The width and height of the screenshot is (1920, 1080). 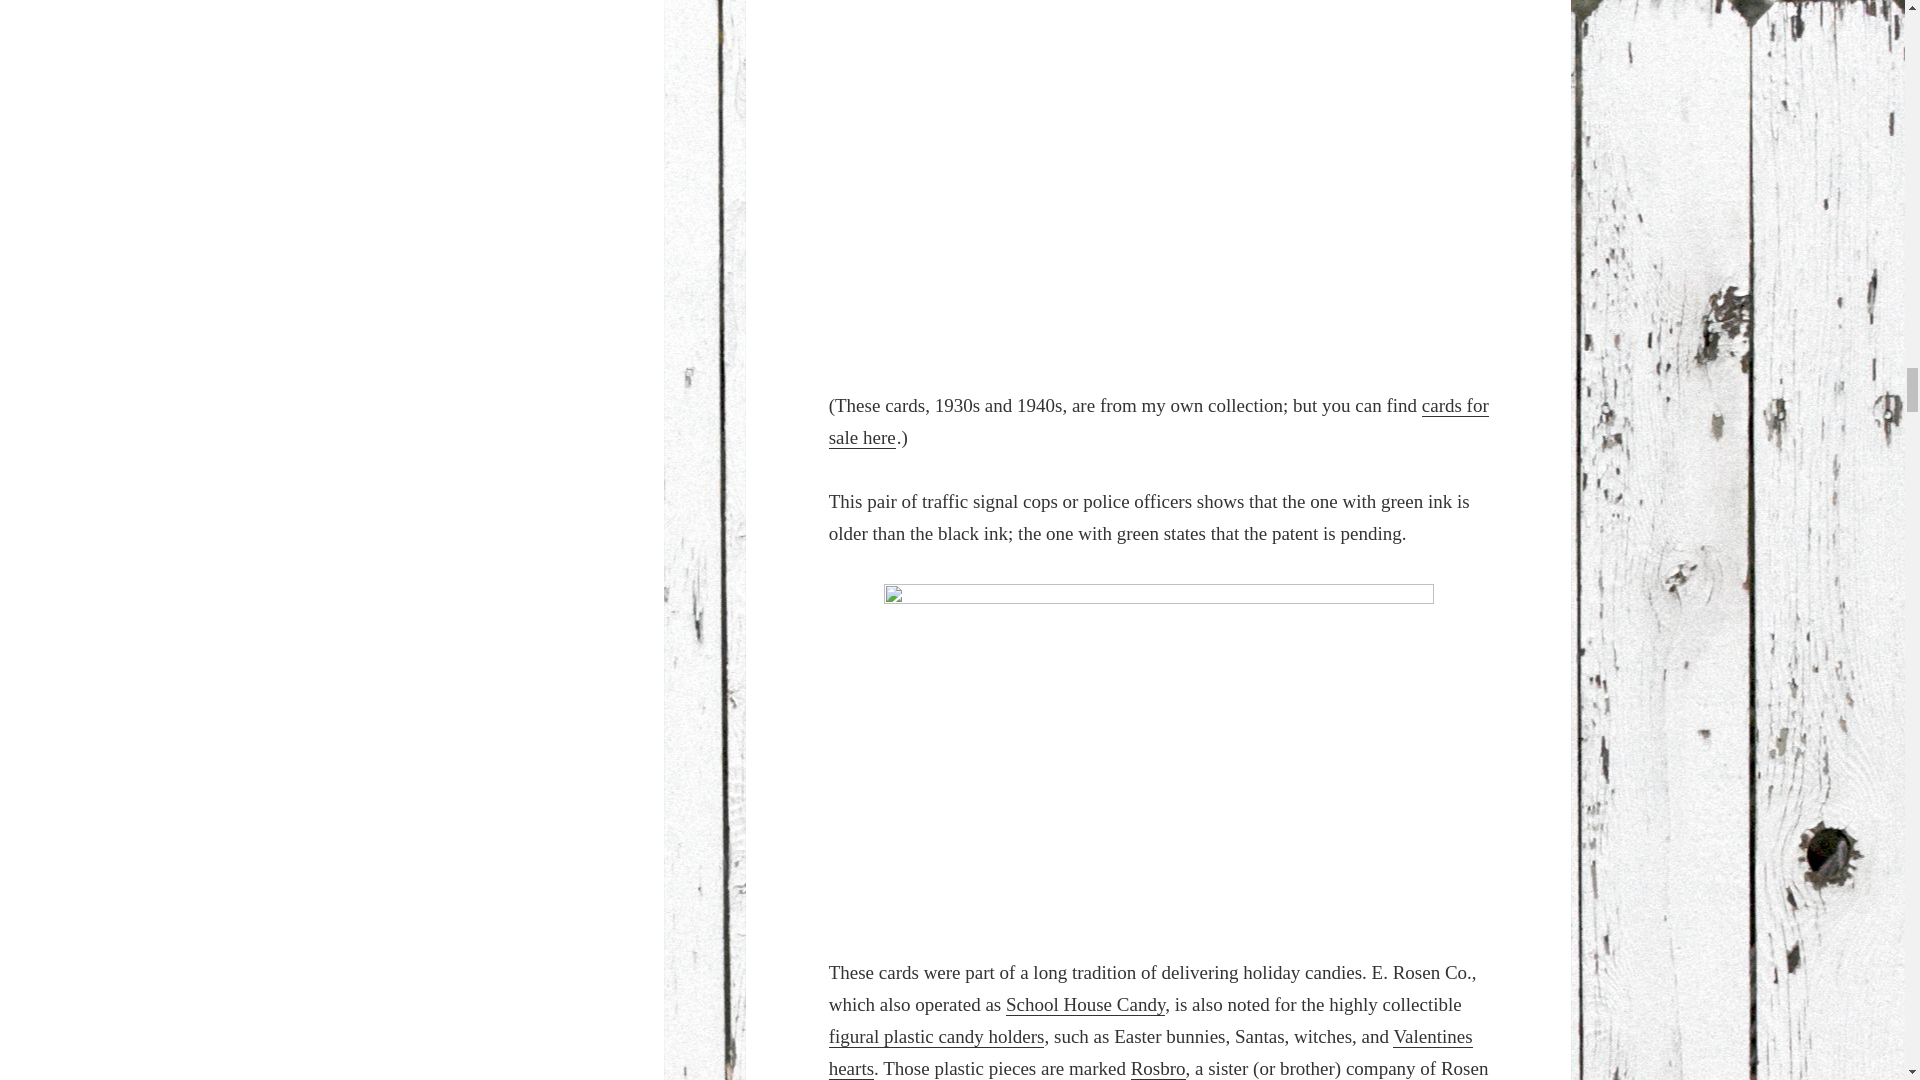 What do you see at coordinates (1158, 753) in the screenshot?
I see `vintage e rosen co valentine pop cards` at bounding box center [1158, 753].